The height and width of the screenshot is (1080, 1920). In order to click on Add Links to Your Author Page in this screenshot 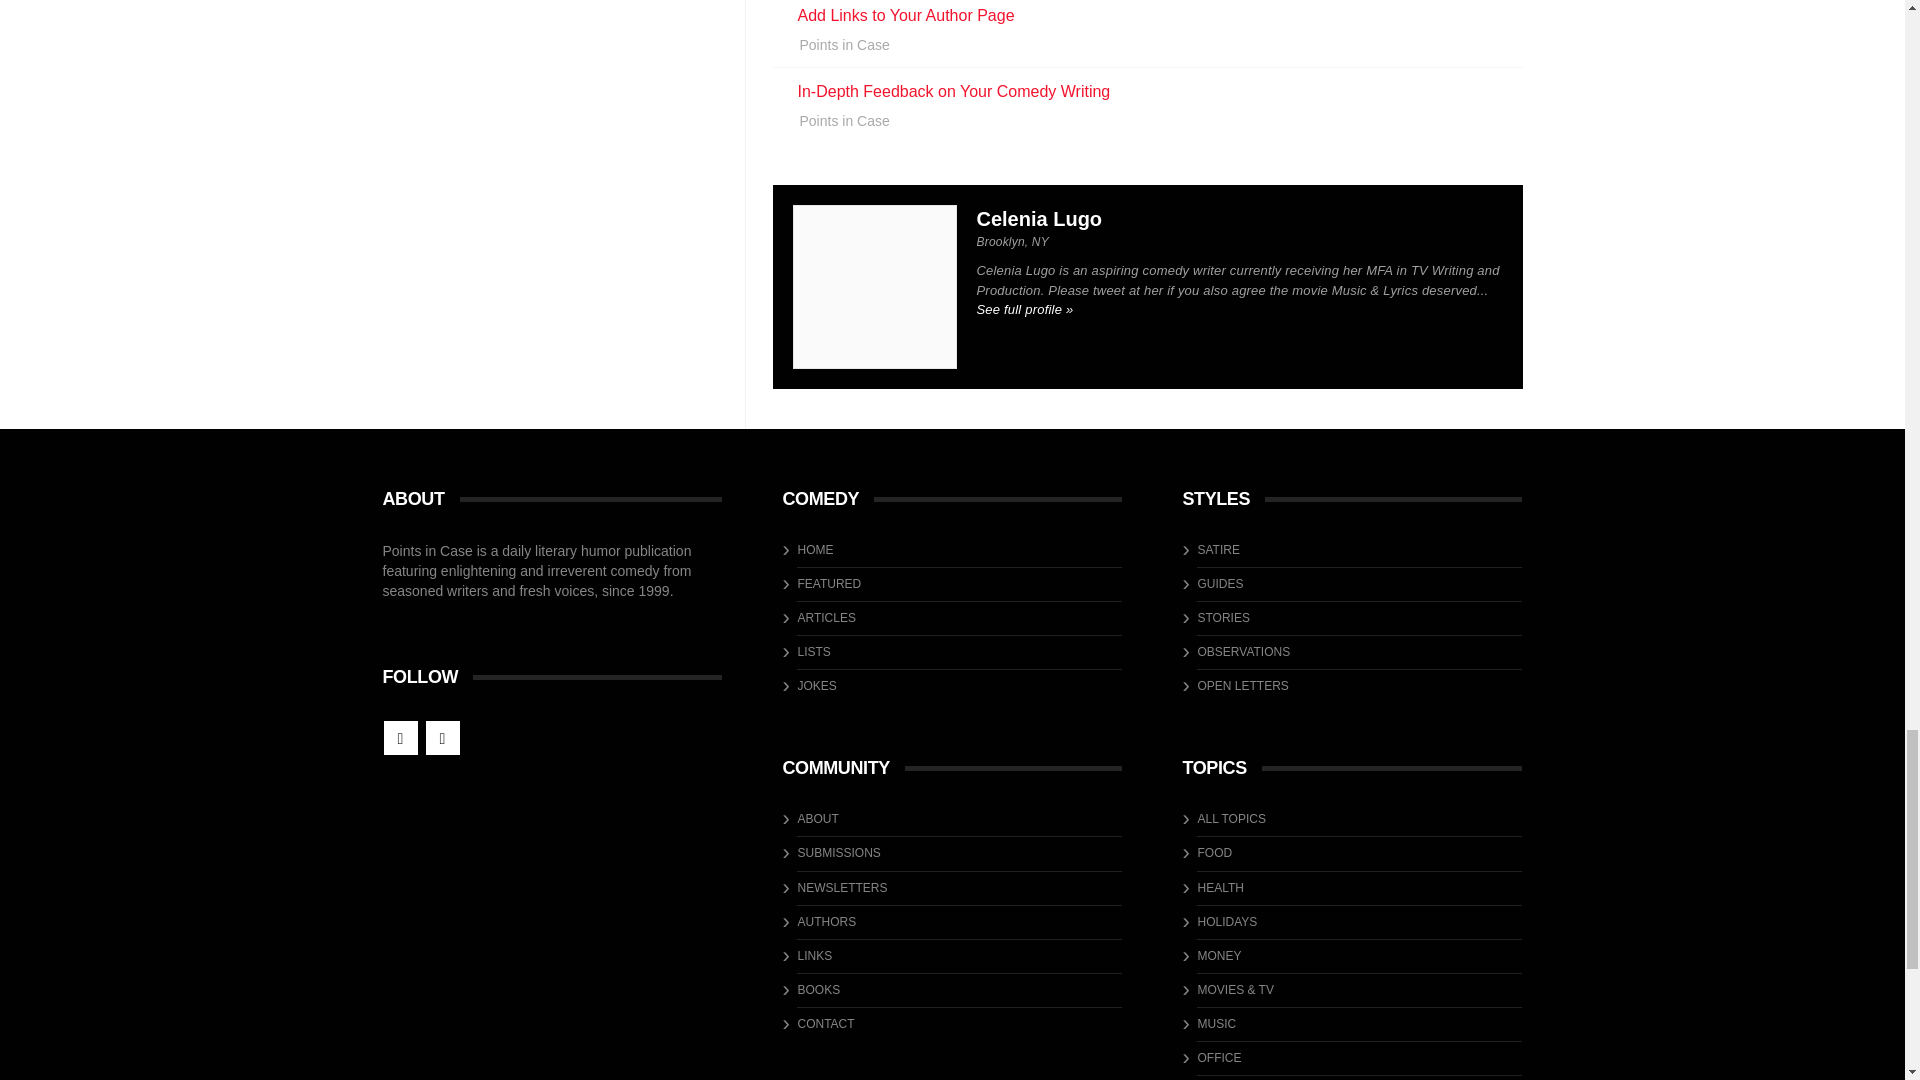, I will do `click(906, 14)`.